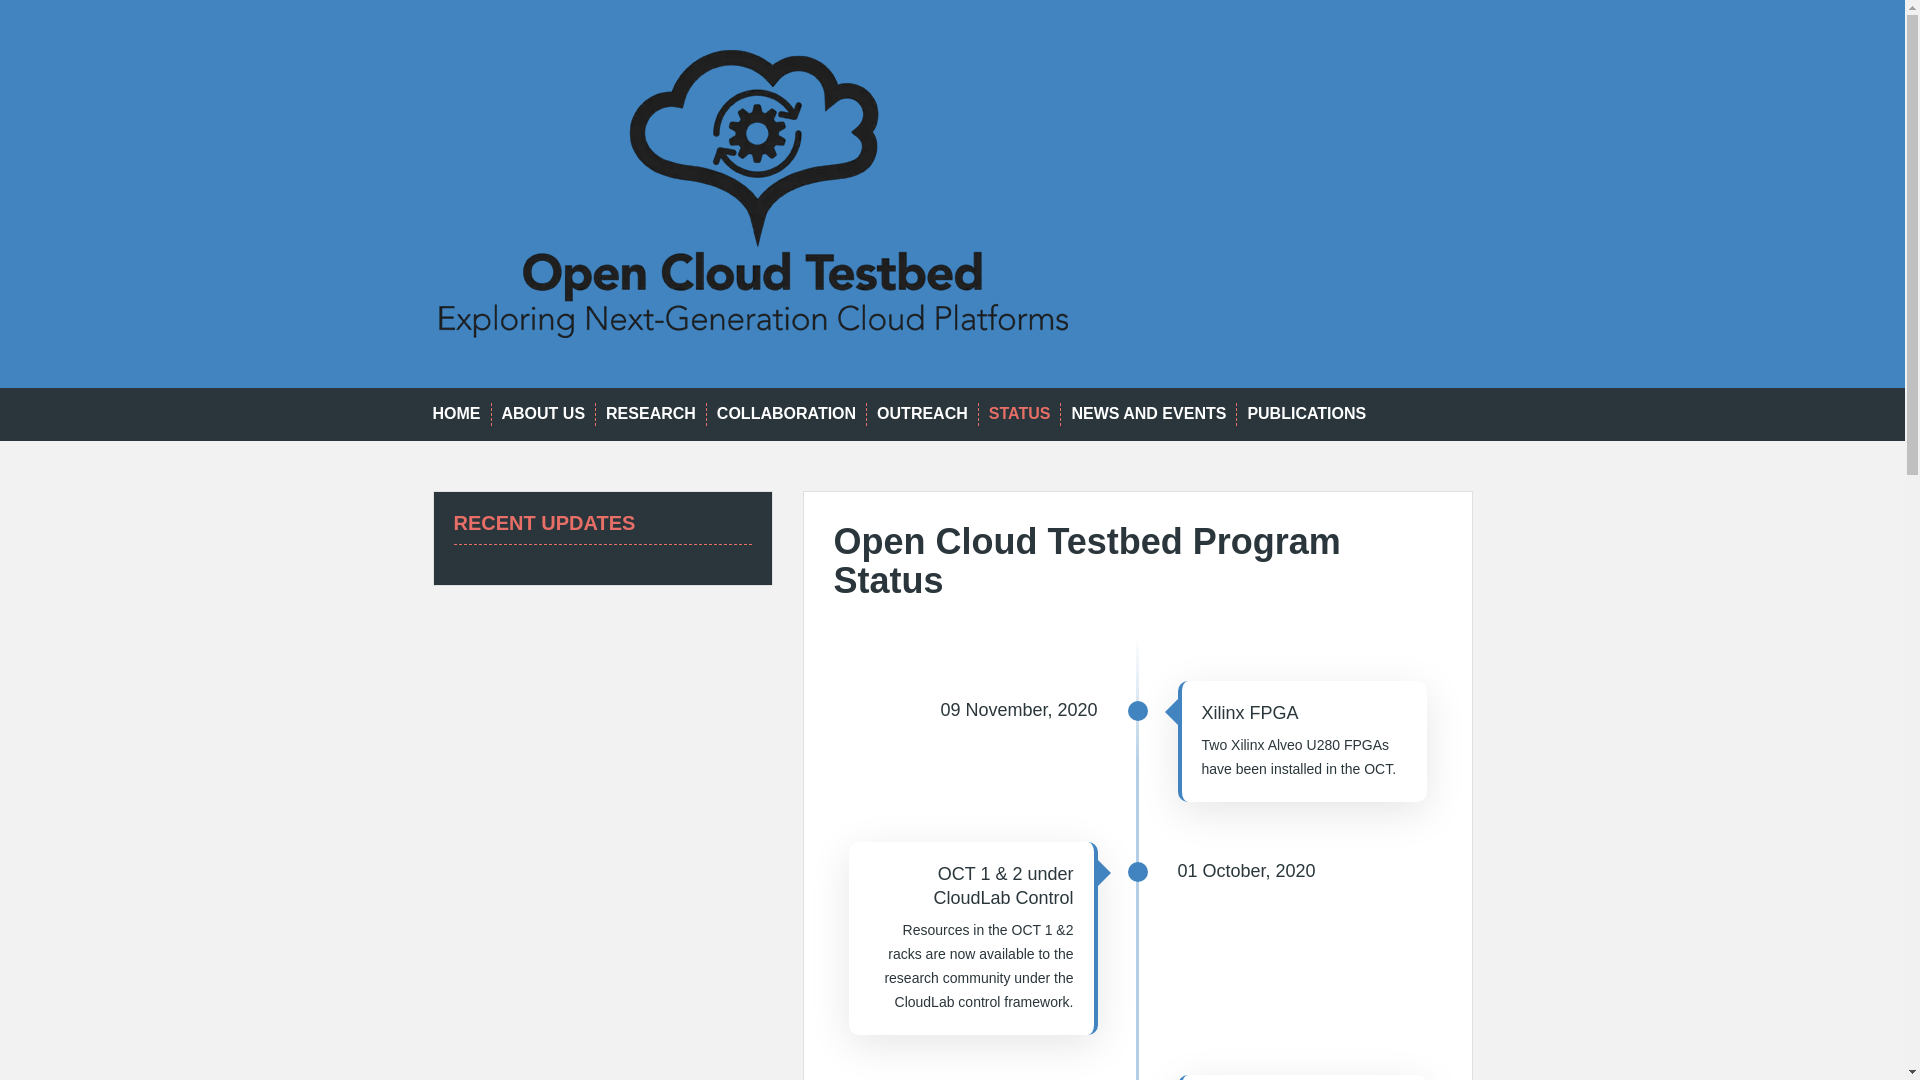 This screenshot has height=1080, width=1920. What do you see at coordinates (752, 192) in the screenshot?
I see `Open Cloud Testbed` at bounding box center [752, 192].